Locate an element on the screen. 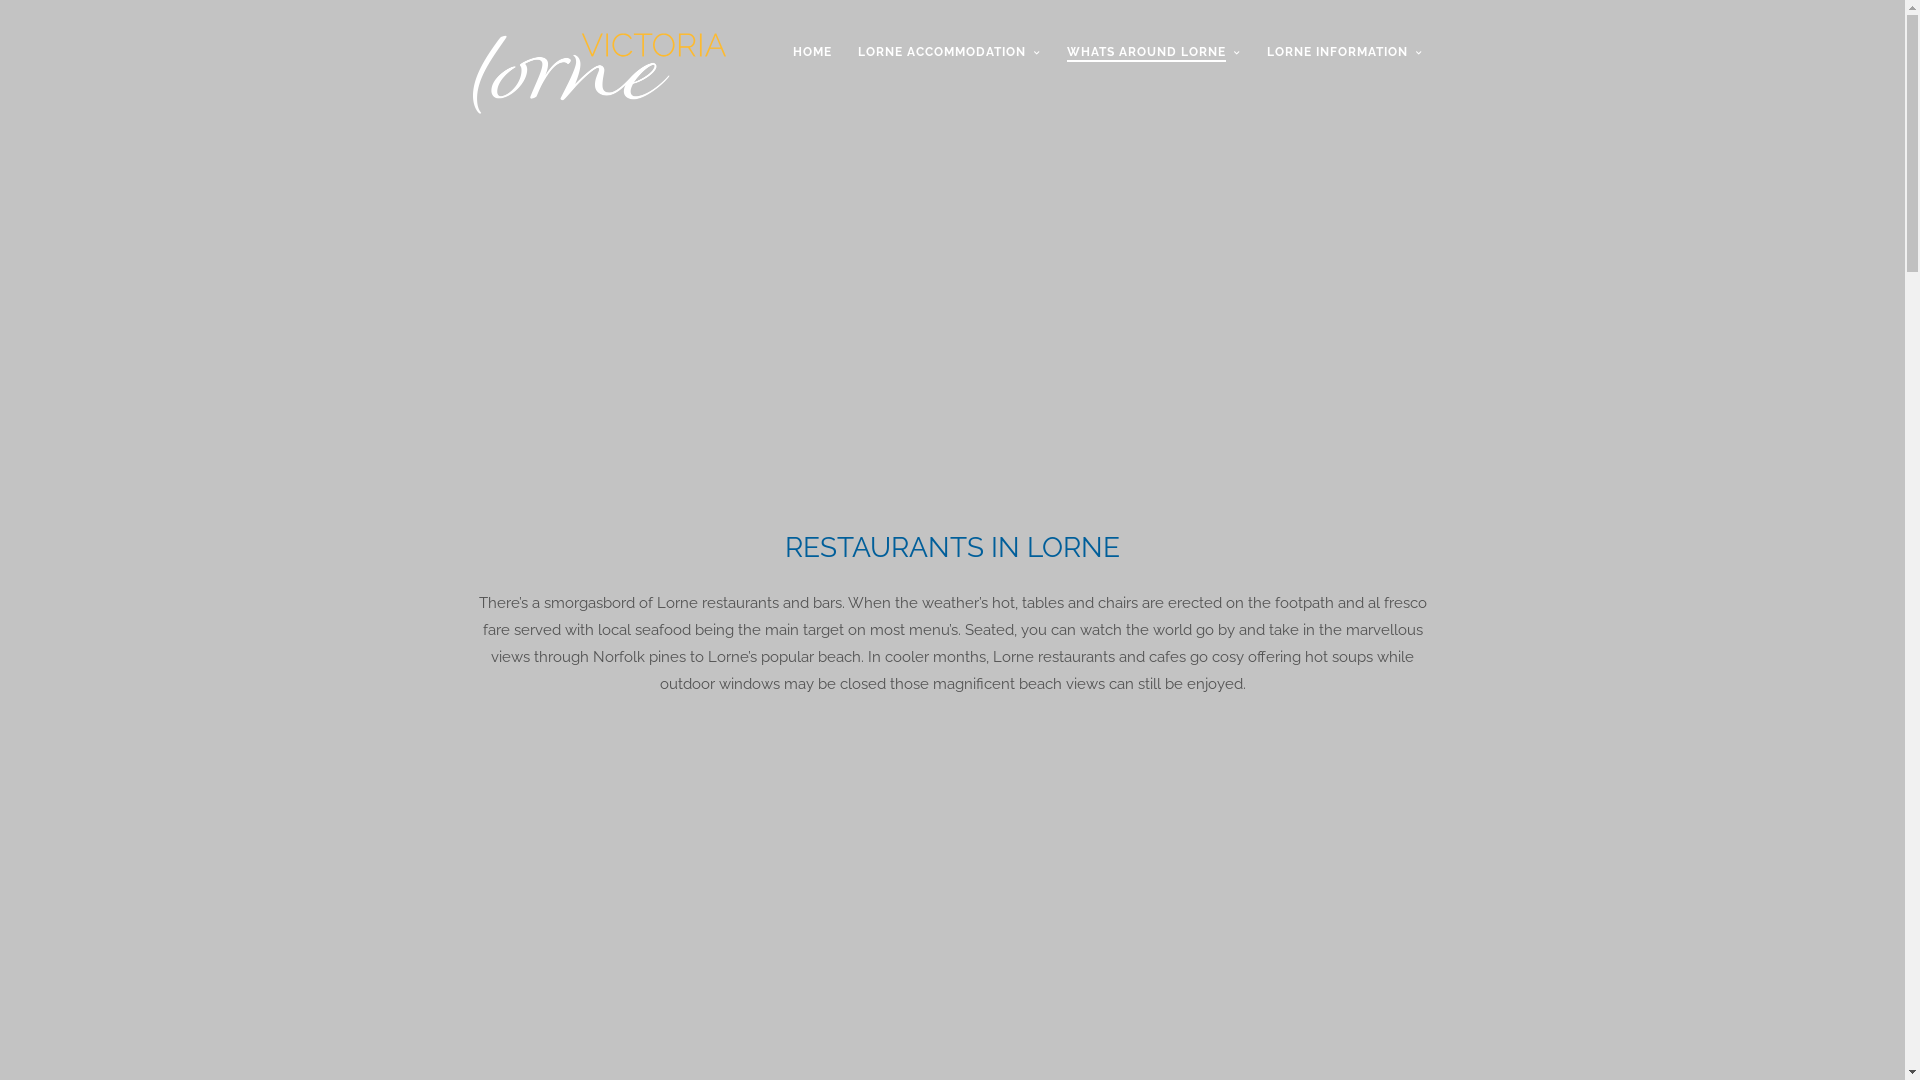 The height and width of the screenshot is (1080, 1920). LORNE ACCOMMODATION is located at coordinates (950, 68).